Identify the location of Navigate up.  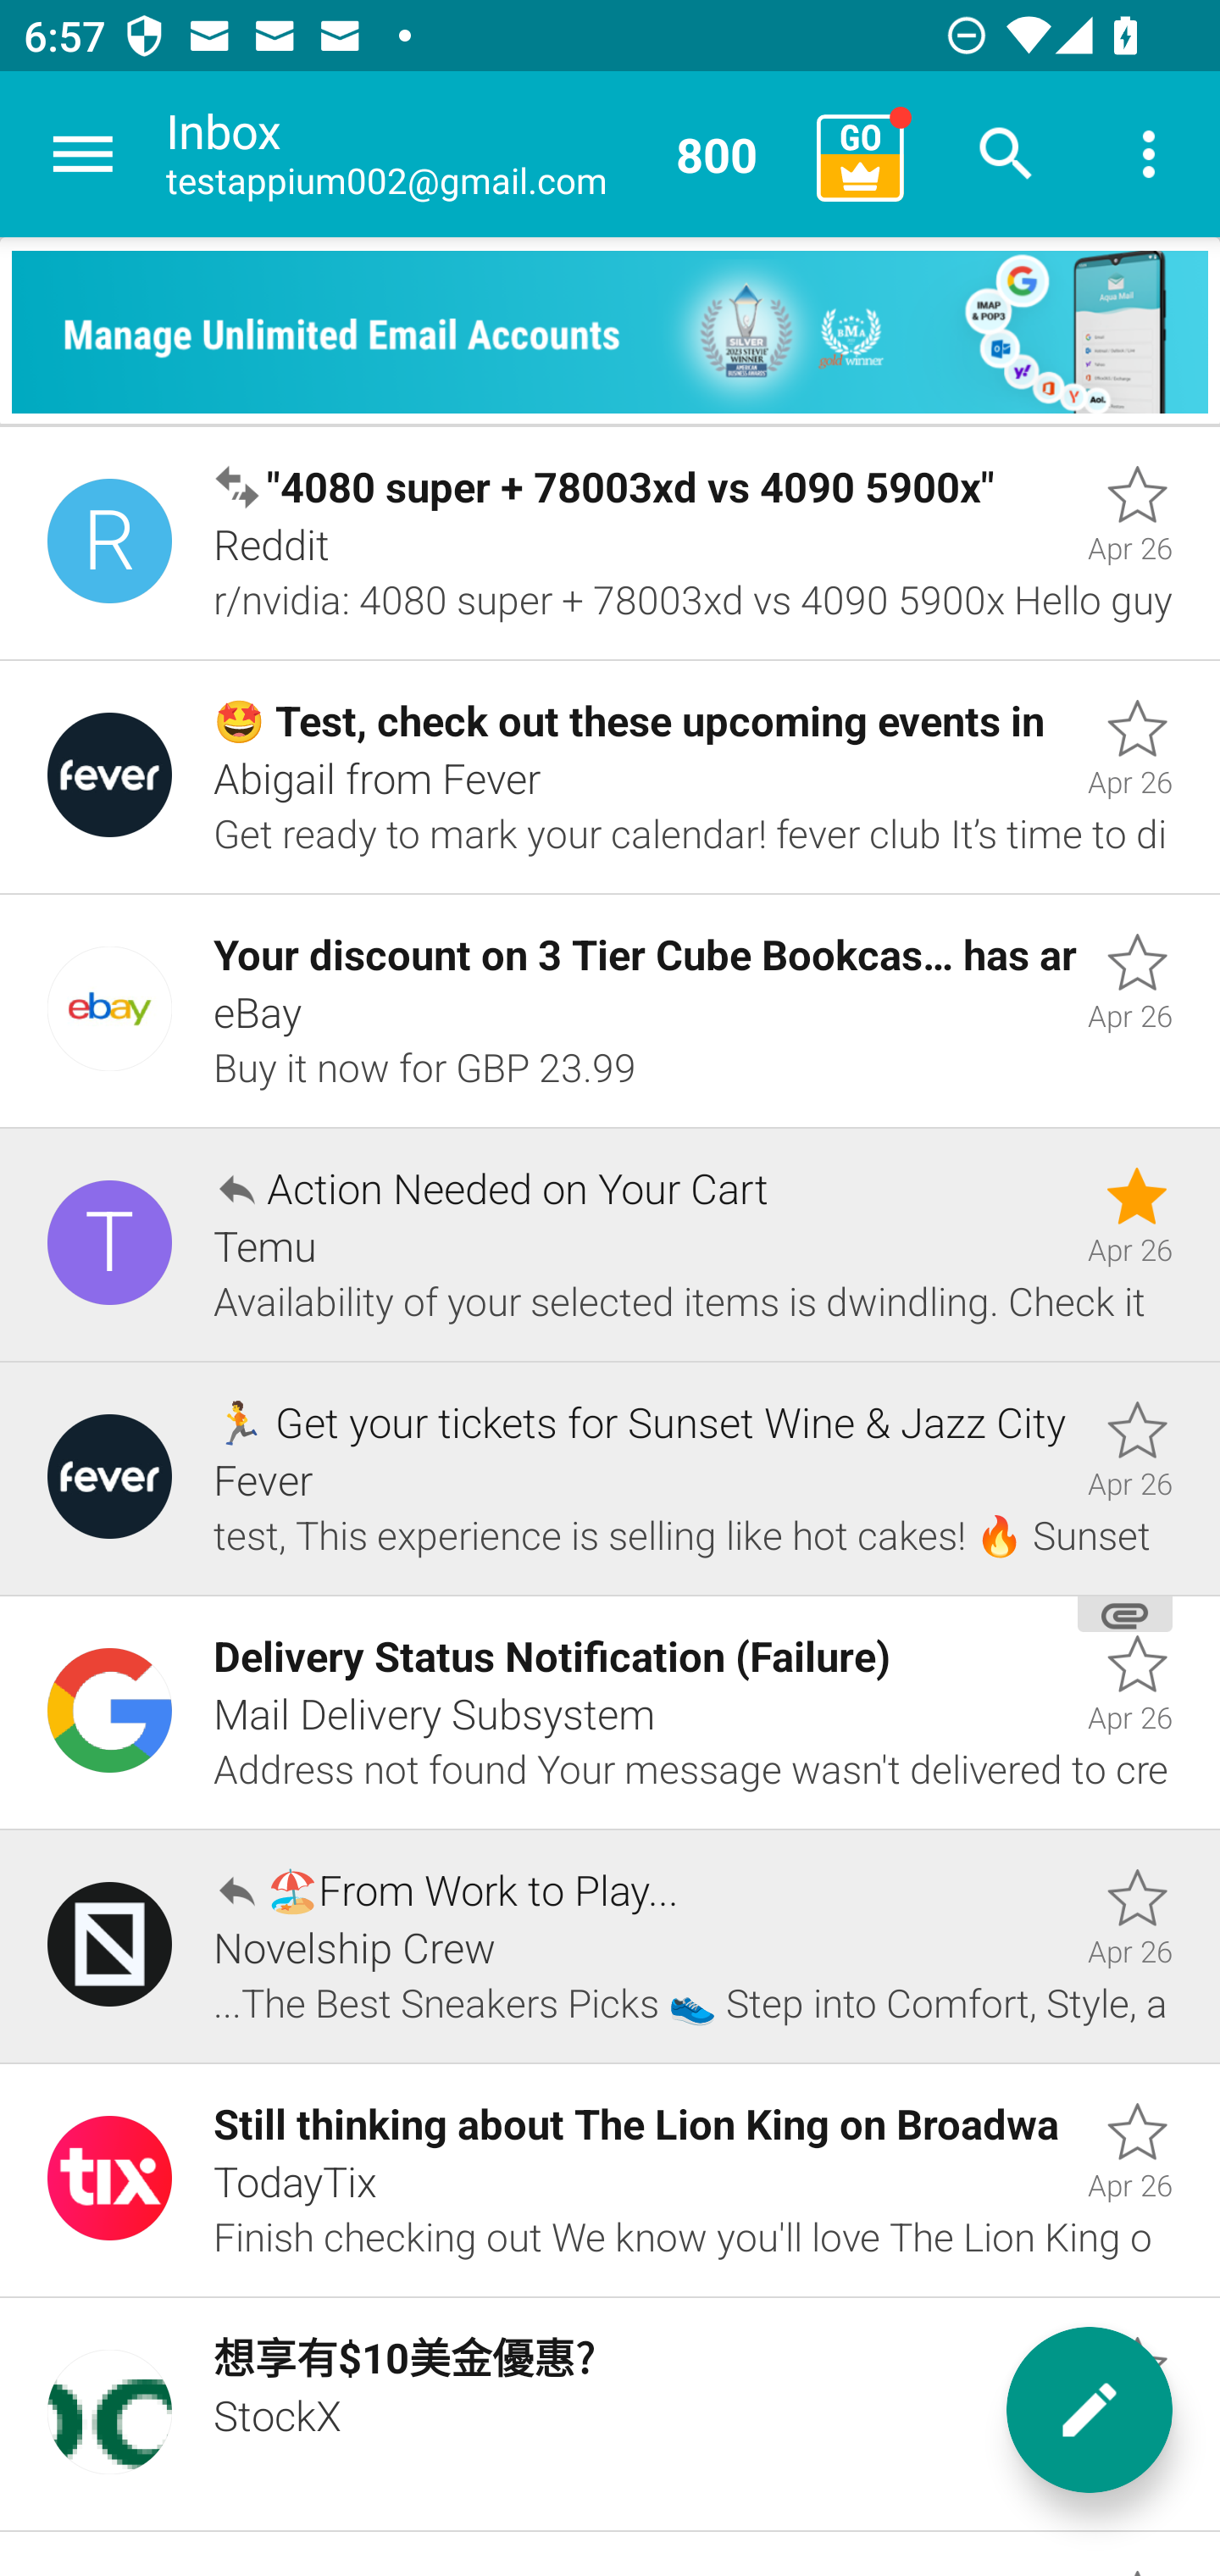
(83, 154).